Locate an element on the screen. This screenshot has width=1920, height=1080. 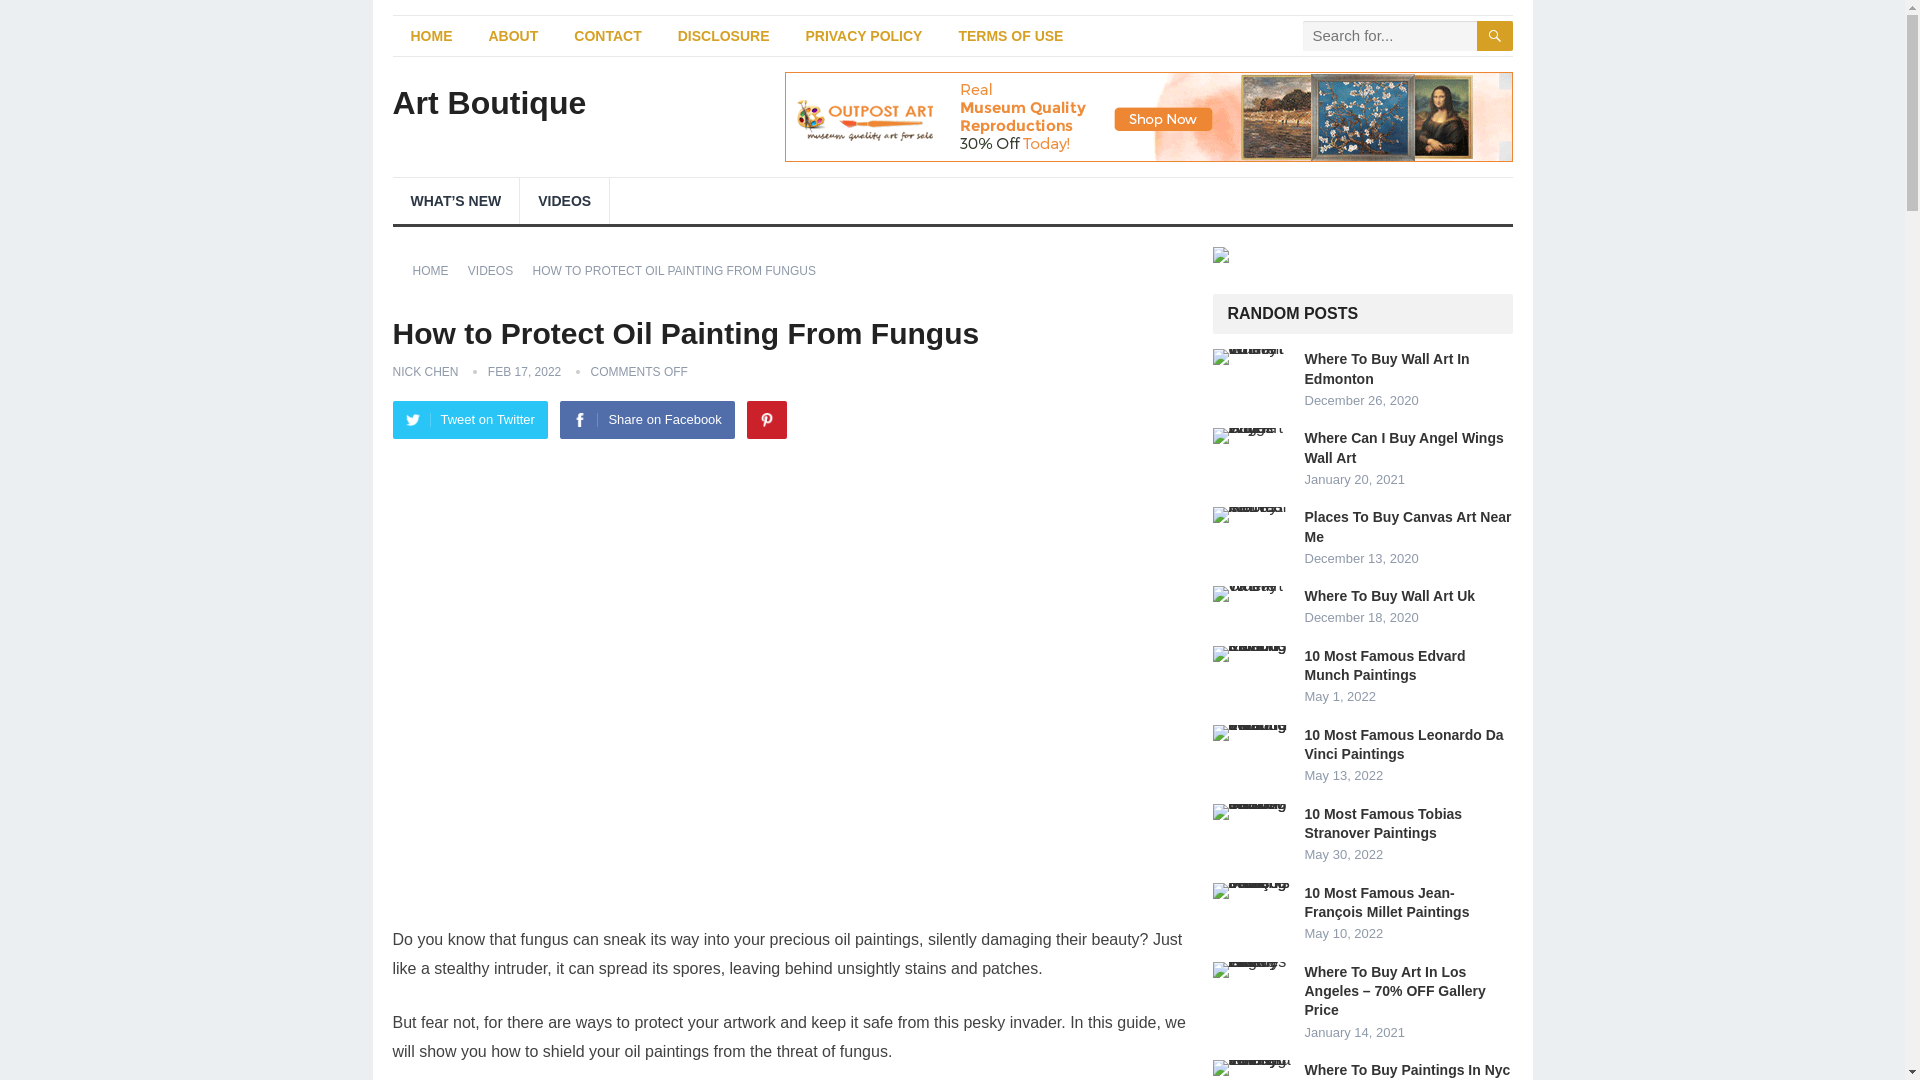
TERMS OF USE is located at coordinates (1010, 36).